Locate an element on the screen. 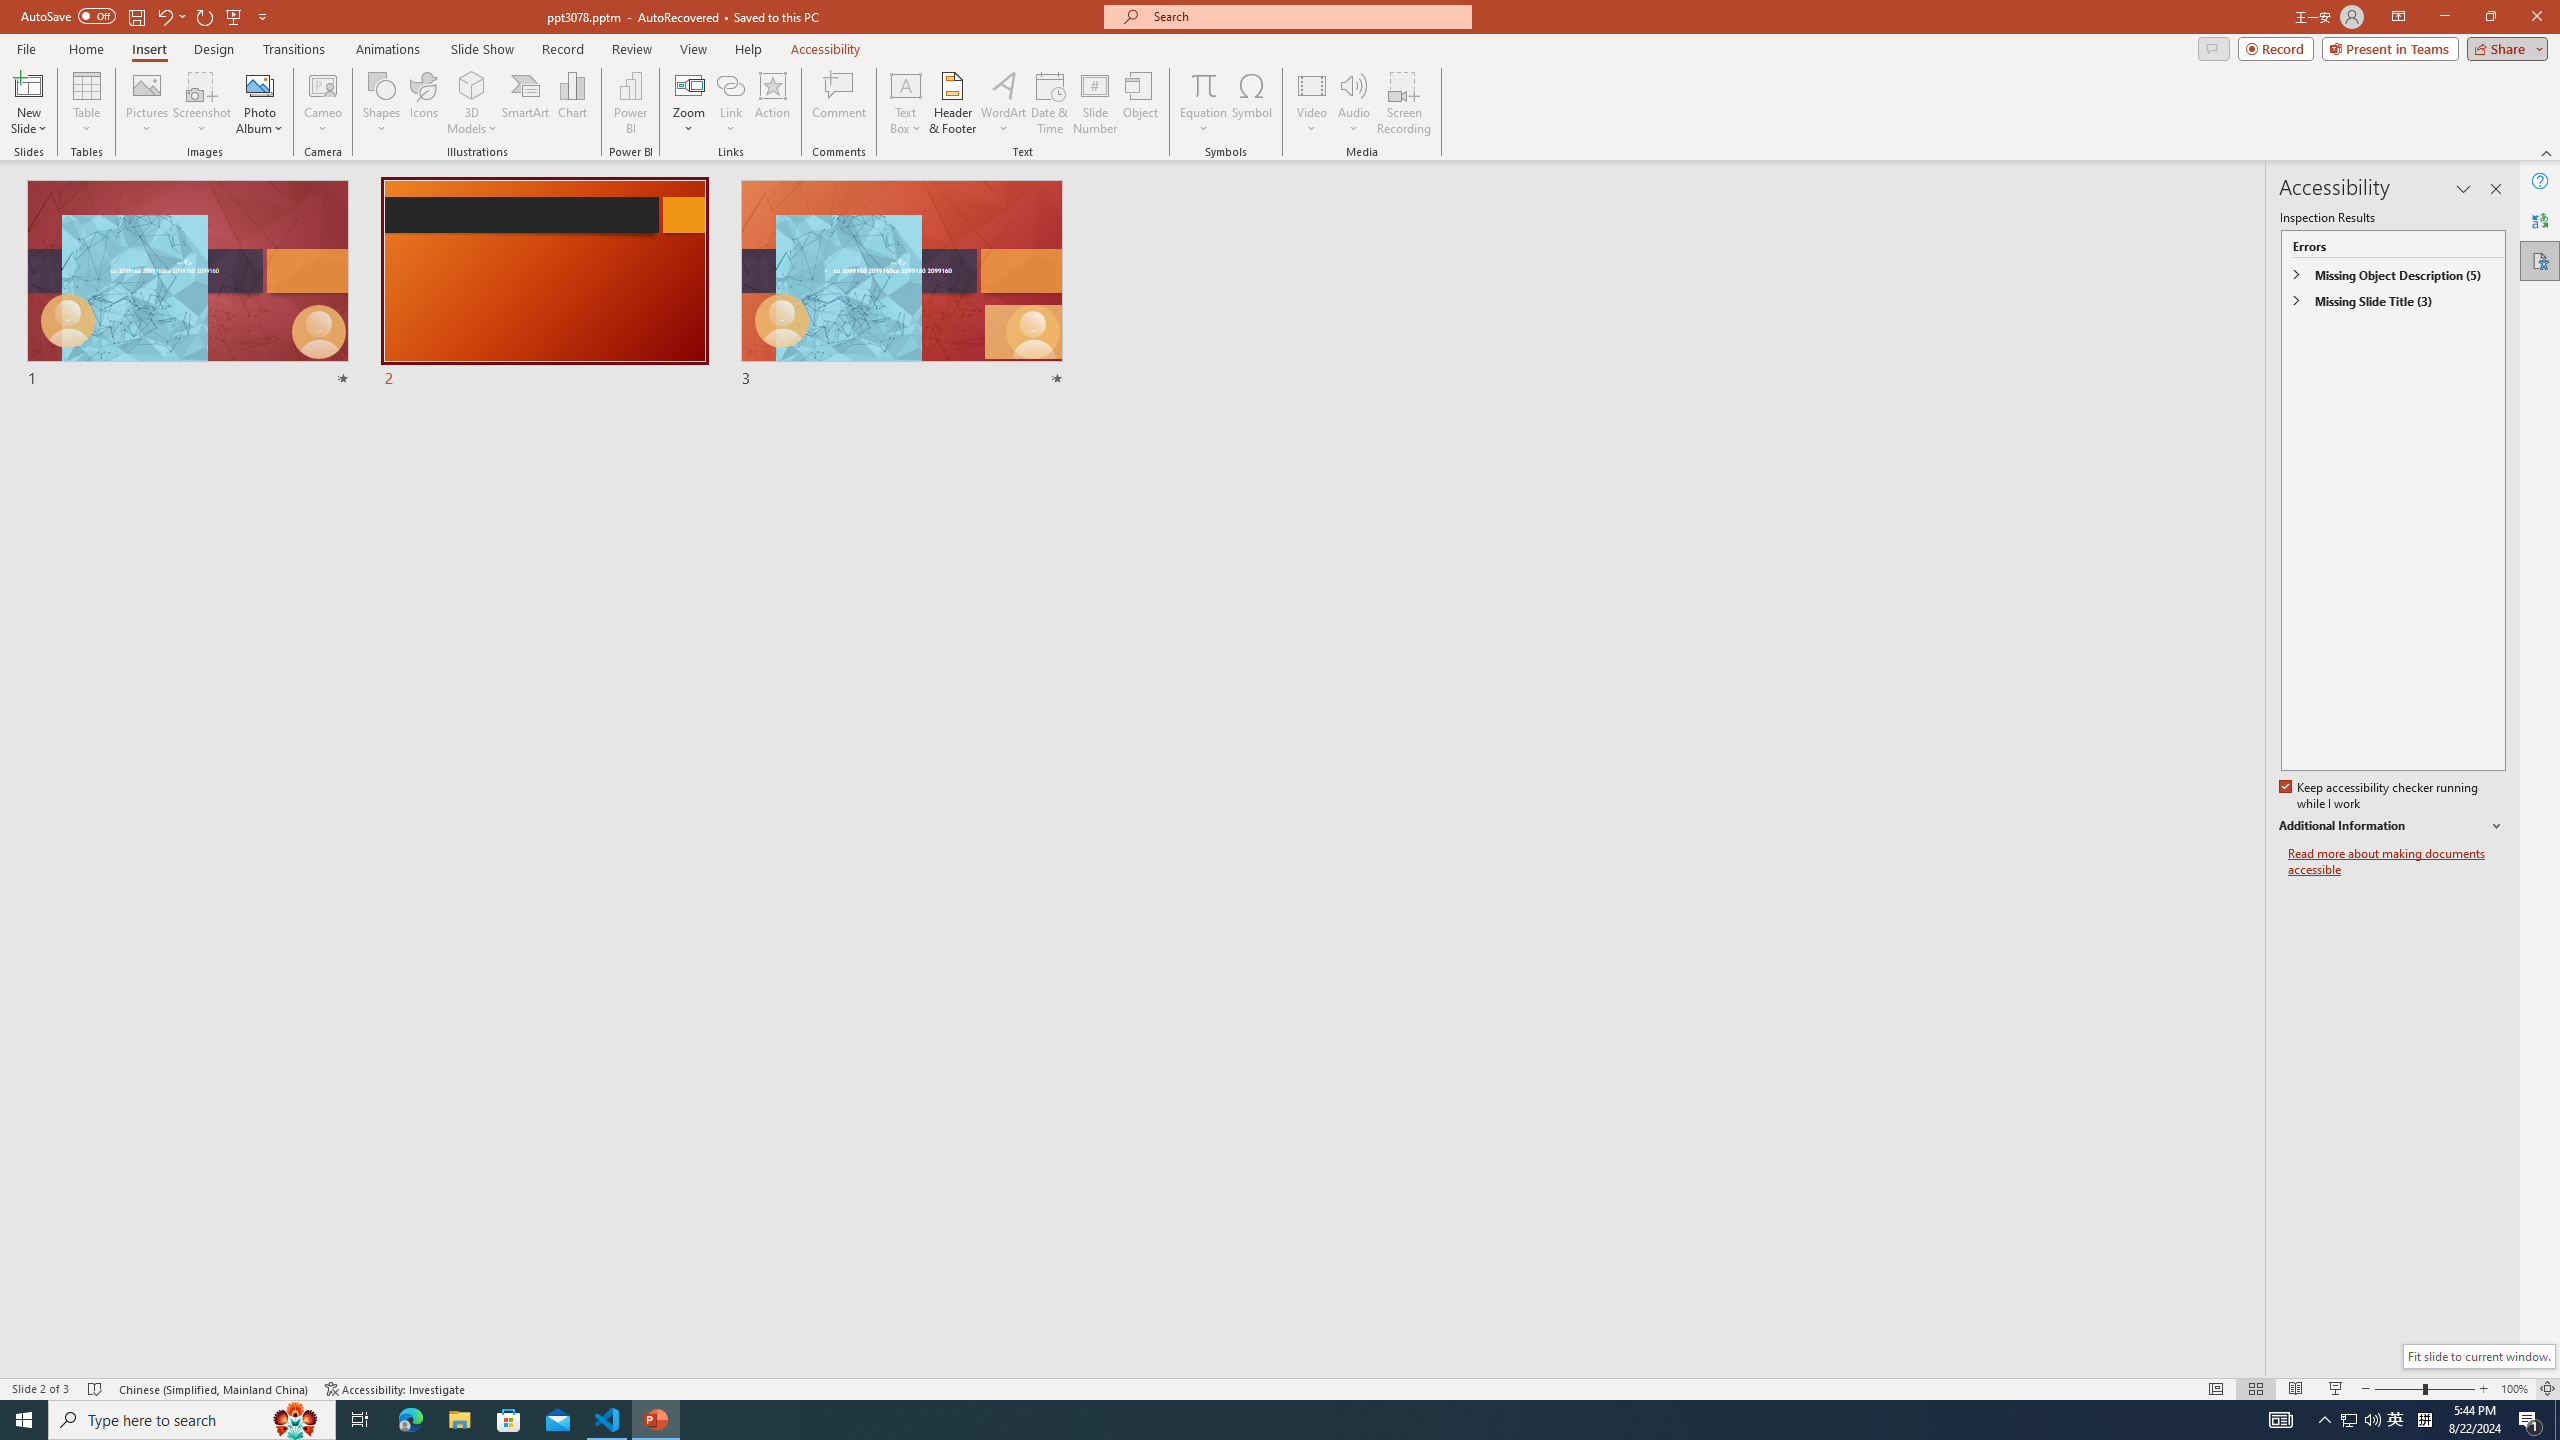  Quick Access Toolbar is located at coordinates (146, 17).